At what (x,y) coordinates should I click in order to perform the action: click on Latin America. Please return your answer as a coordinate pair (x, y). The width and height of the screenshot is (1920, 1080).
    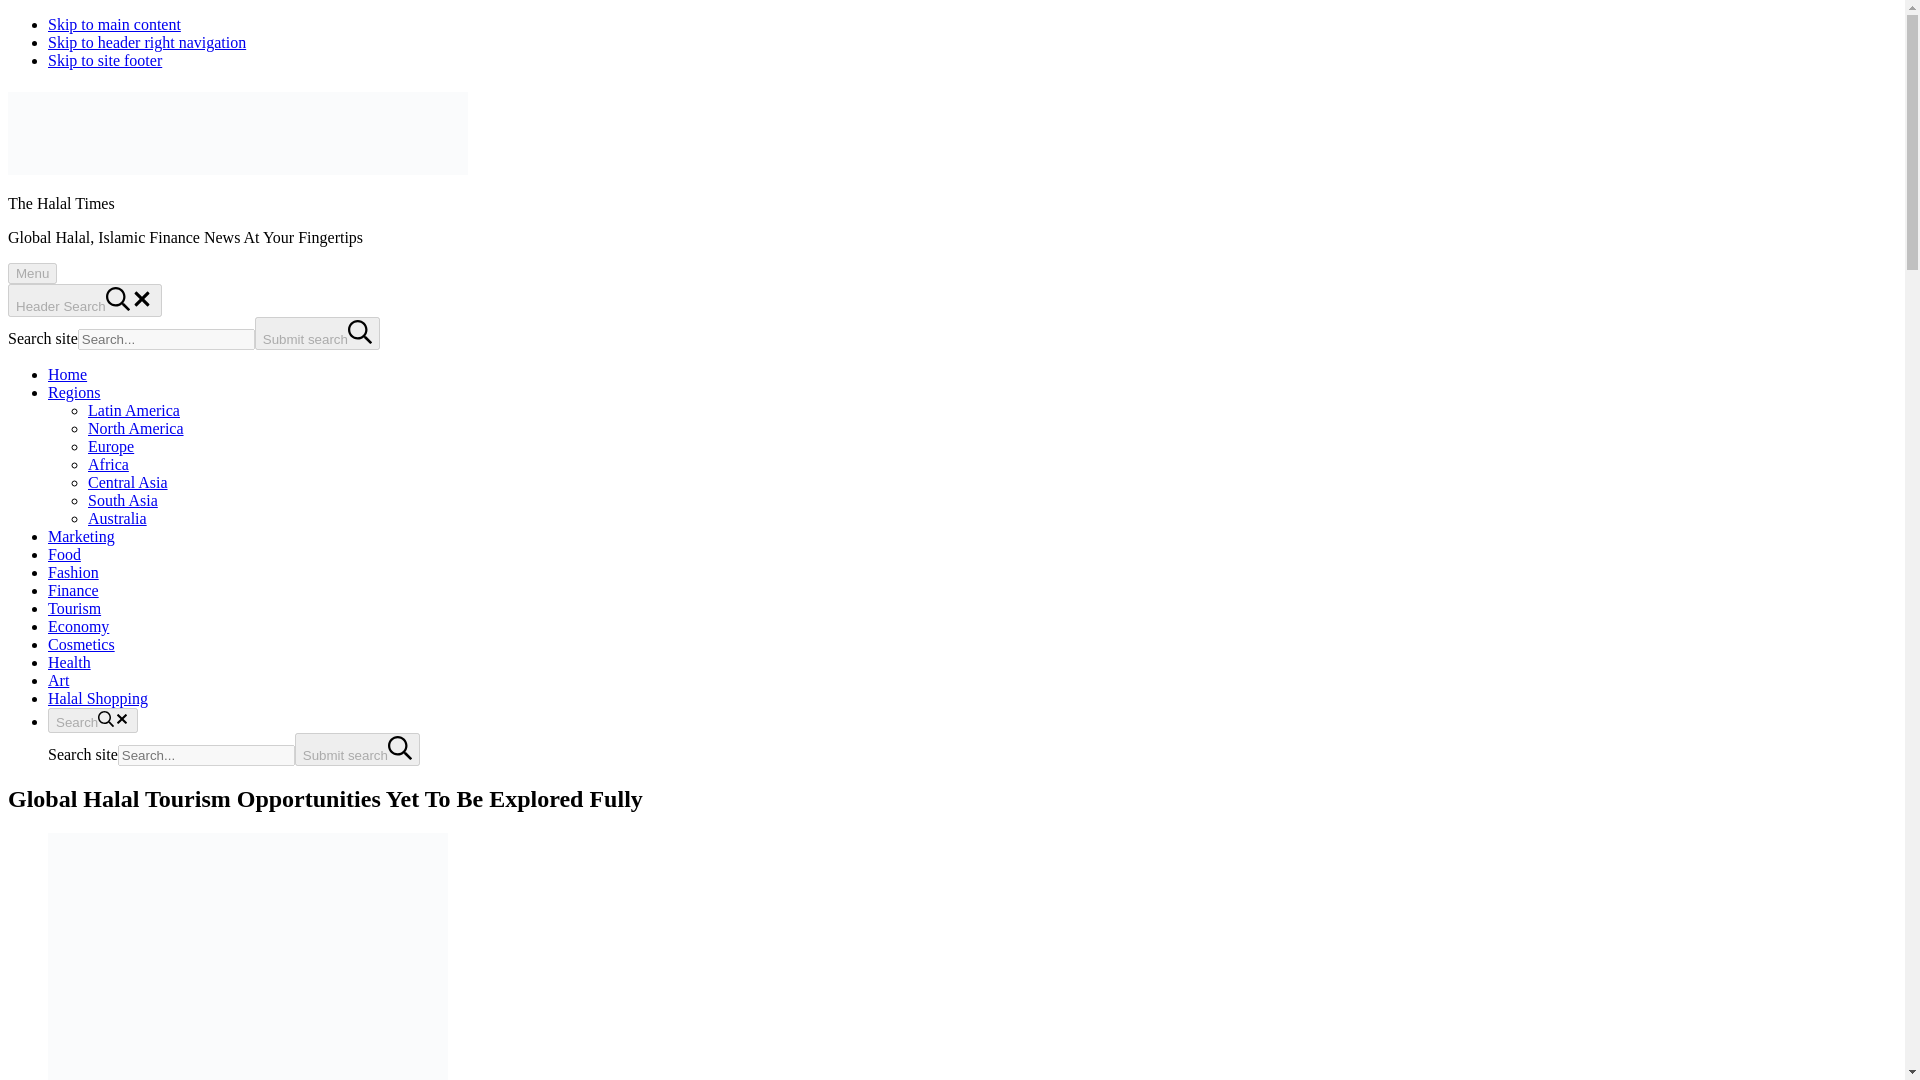
    Looking at the image, I should click on (134, 410).